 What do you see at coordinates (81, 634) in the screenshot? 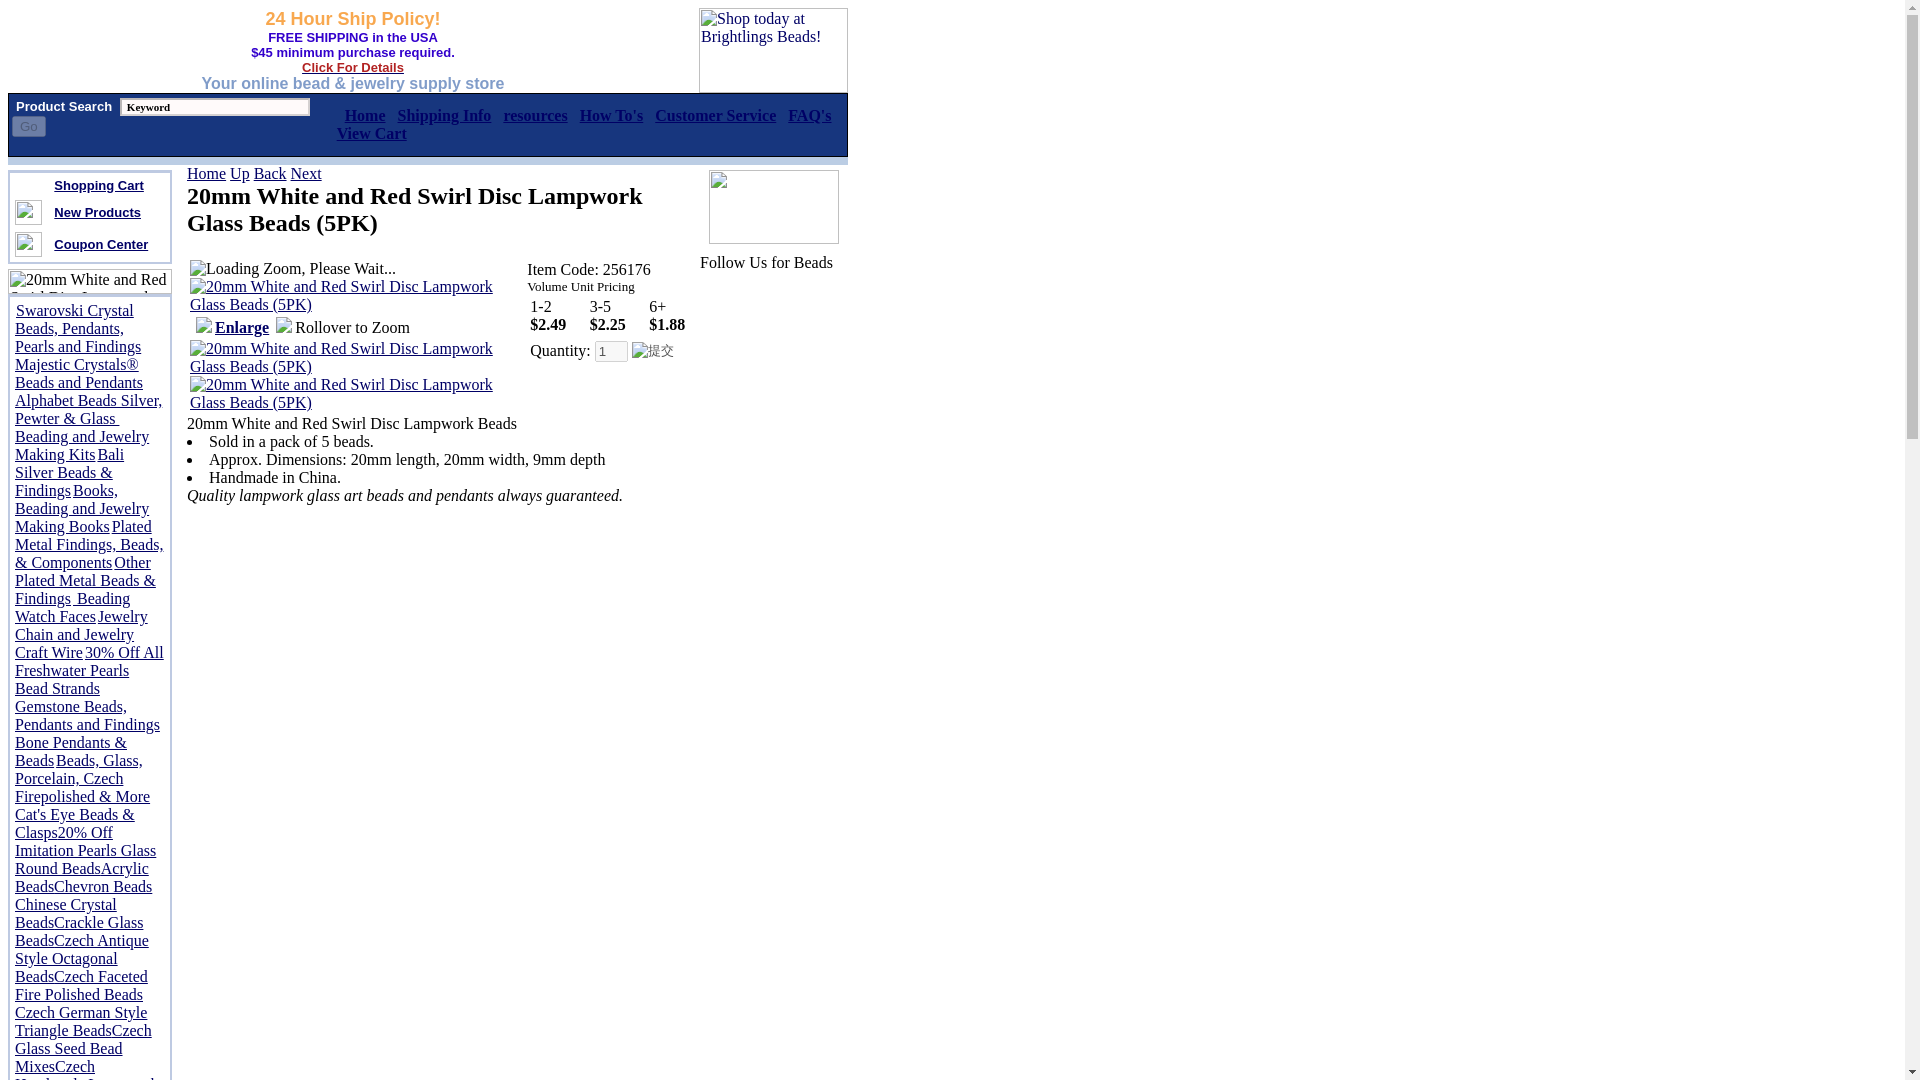
I see `Jewelry Chain and Jewelry Craft Wire` at bounding box center [81, 634].